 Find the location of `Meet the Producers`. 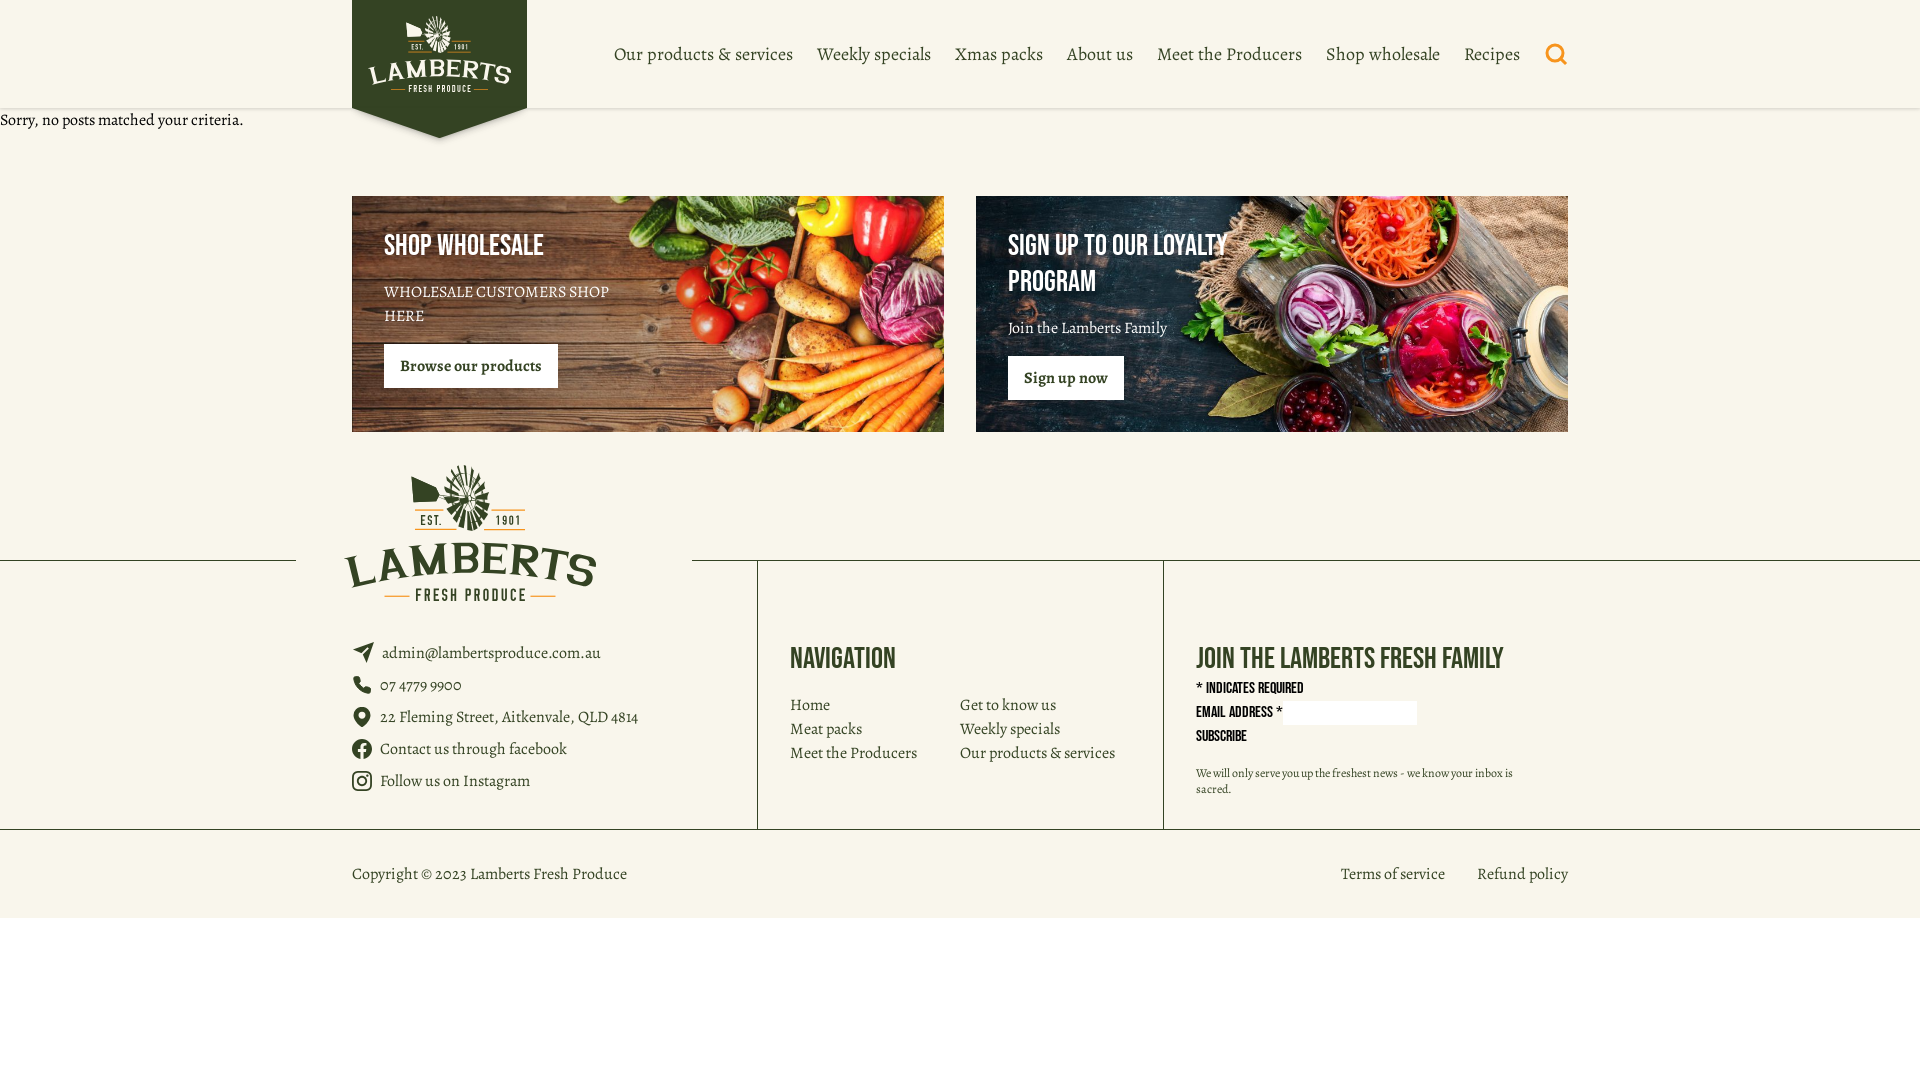

Meet the Producers is located at coordinates (1230, 54).